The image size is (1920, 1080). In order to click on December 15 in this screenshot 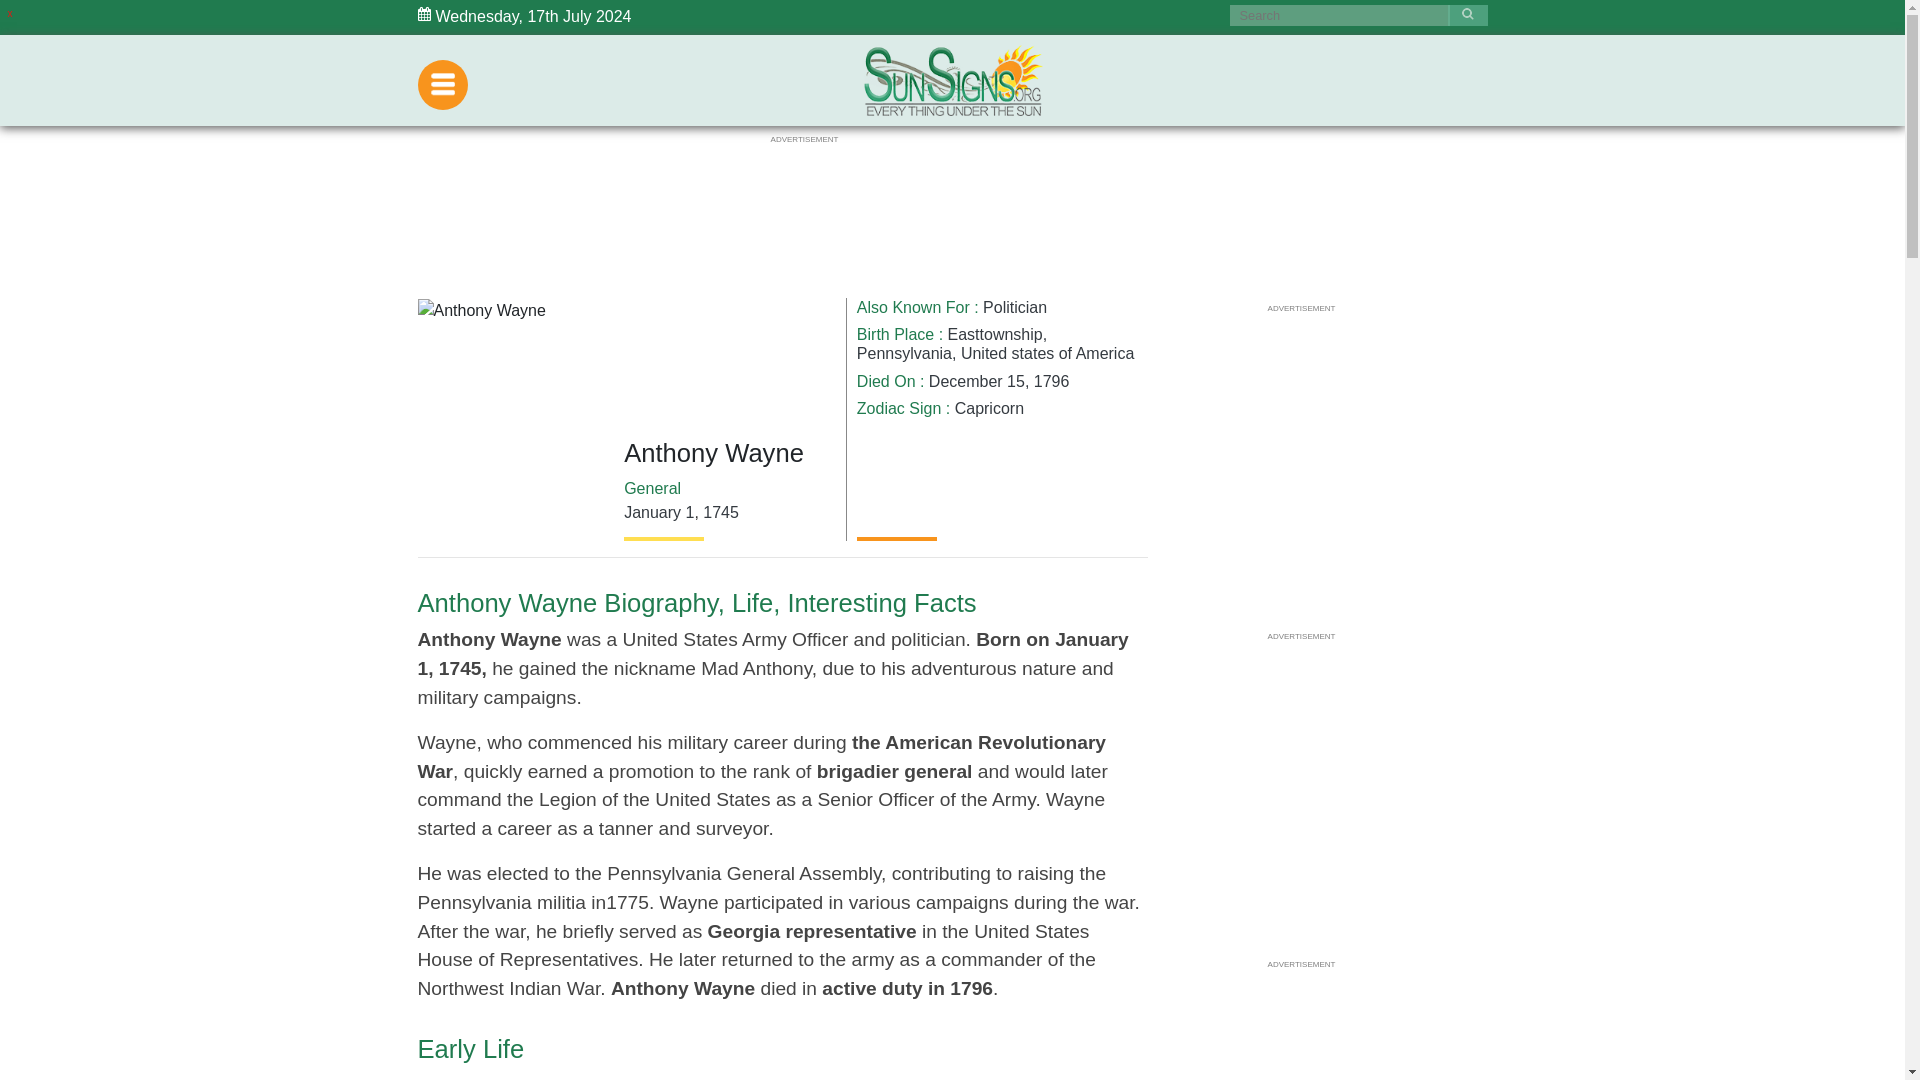, I will do `click(977, 380)`.